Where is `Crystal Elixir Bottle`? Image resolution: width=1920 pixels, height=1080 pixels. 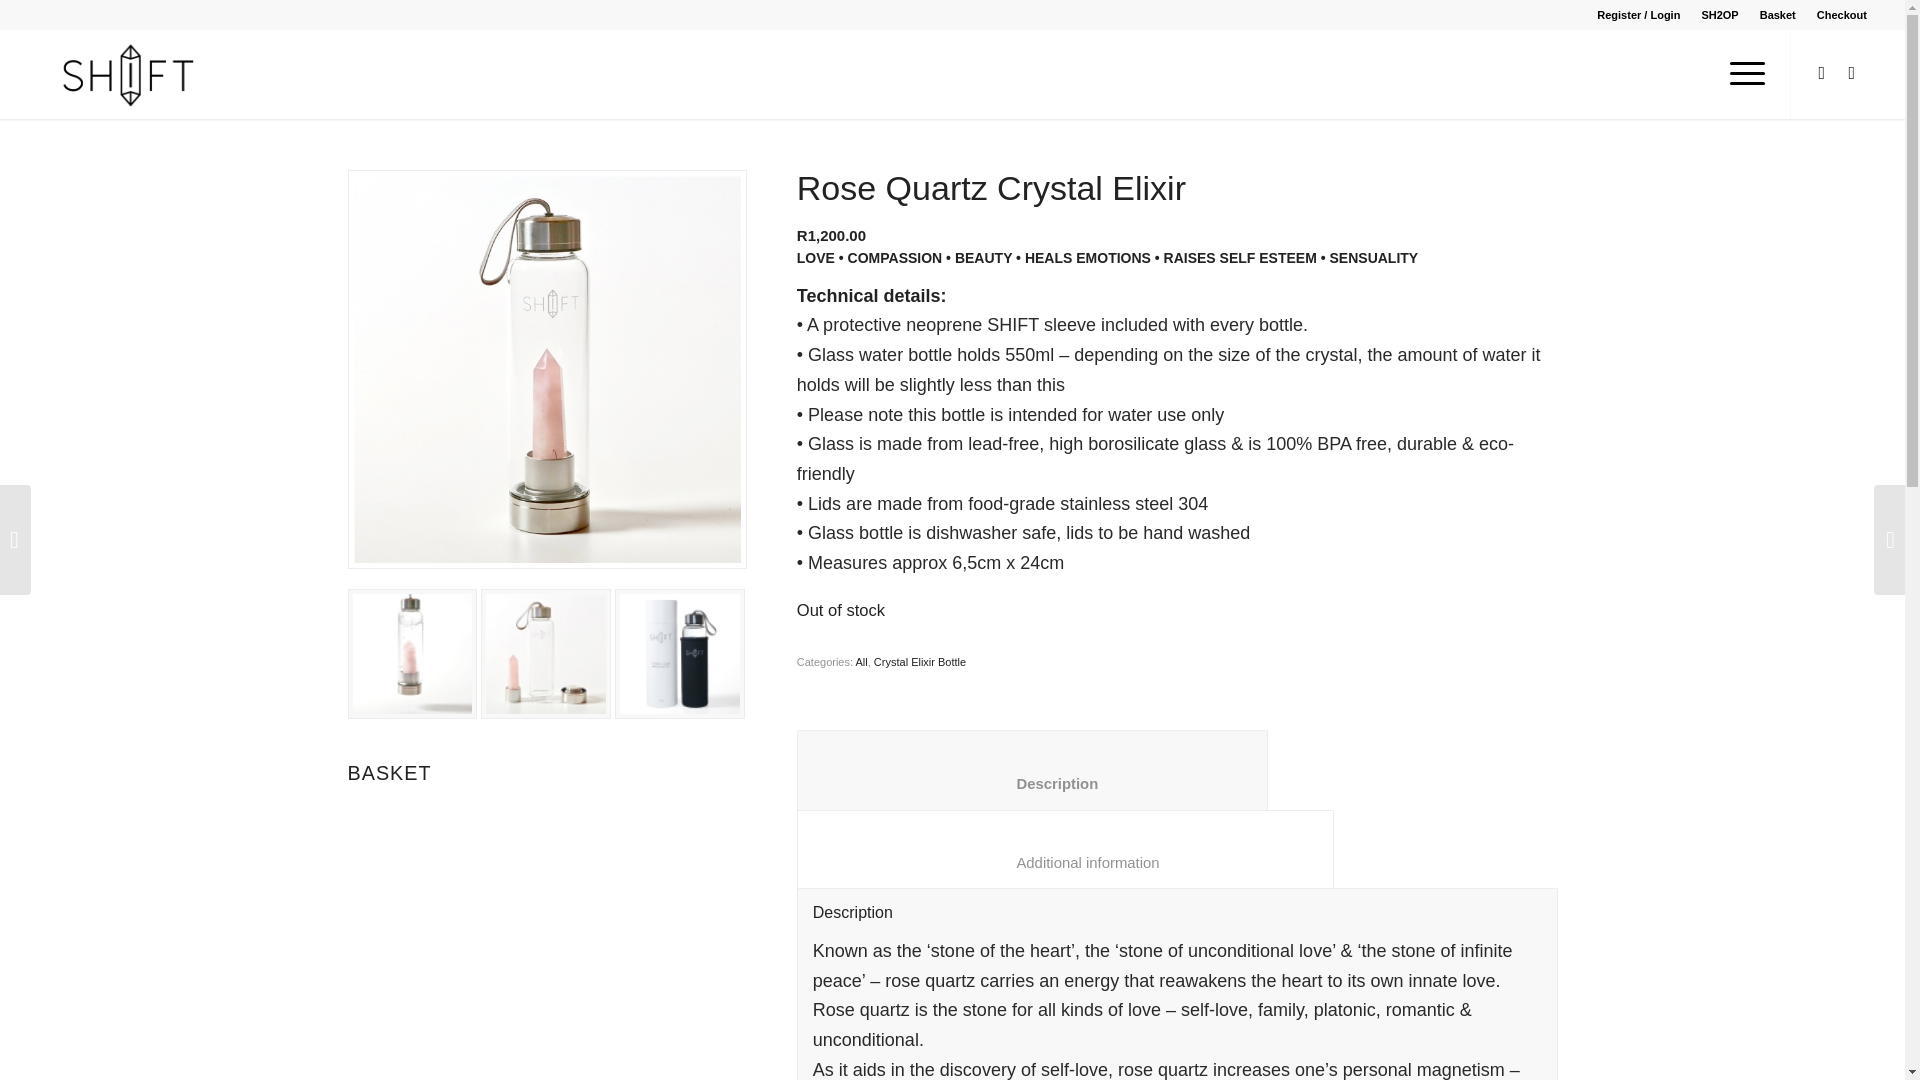 Crystal Elixir Bottle is located at coordinates (919, 662).